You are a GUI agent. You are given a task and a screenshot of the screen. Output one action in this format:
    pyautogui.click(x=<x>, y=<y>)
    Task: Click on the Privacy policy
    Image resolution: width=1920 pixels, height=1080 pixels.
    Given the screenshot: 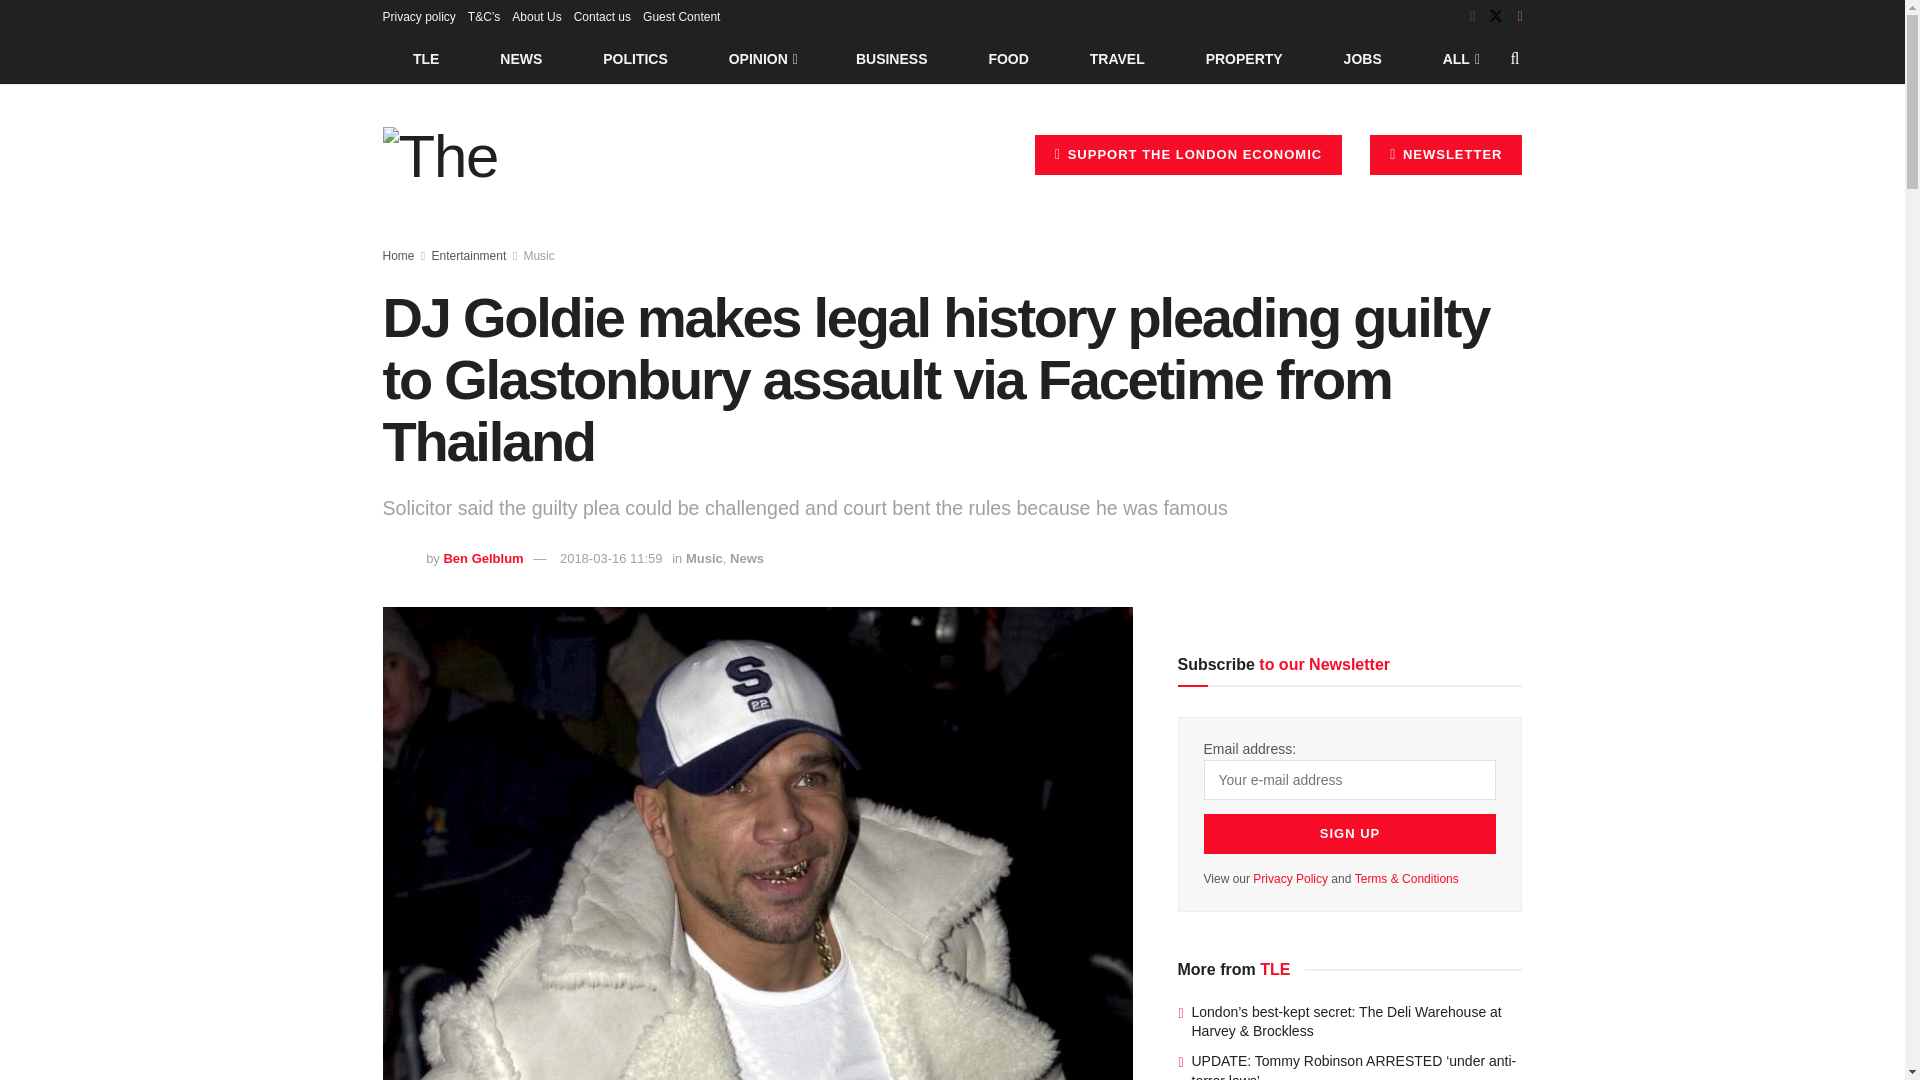 What is the action you would take?
    pyautogui.click(x=418, y=16)
    